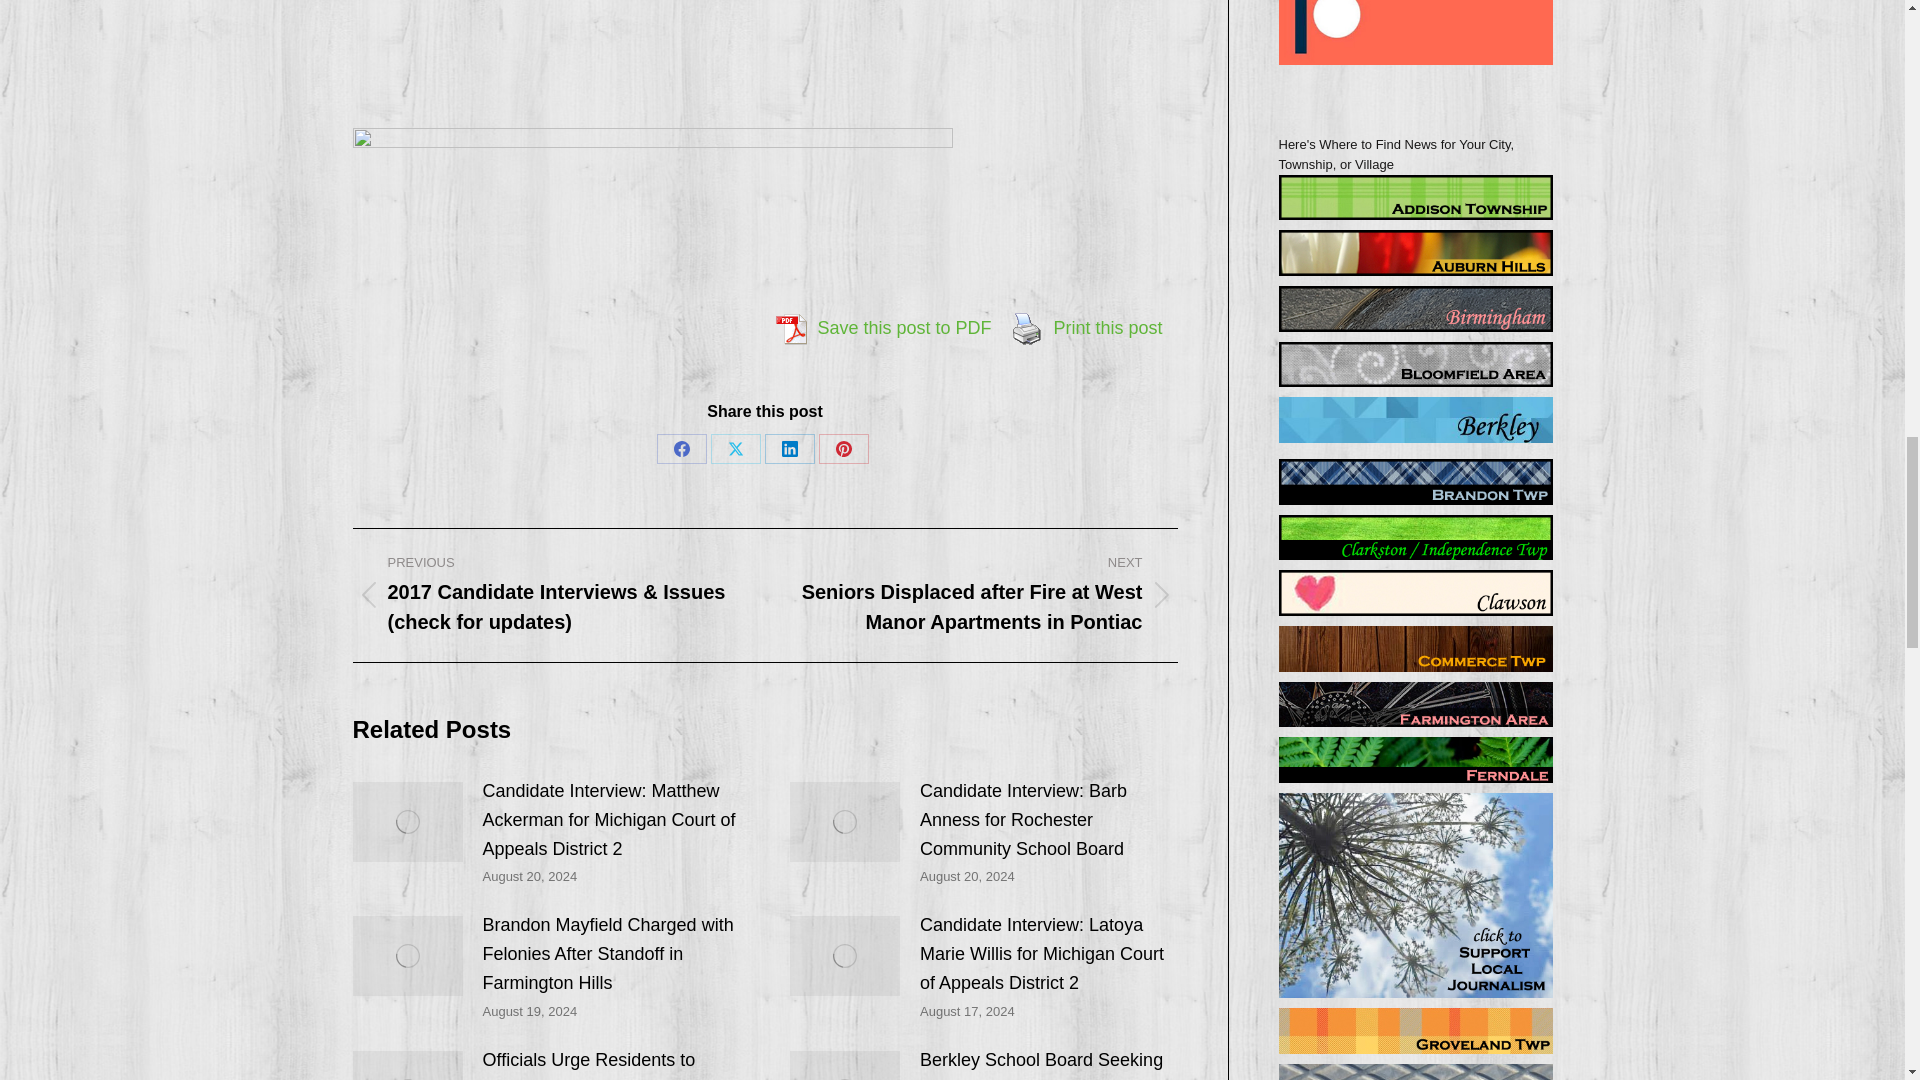 The image size is (1920, 1080). What do you see at coordinates (681, 449) in the screenshot?
I see `Facebook` at bounding box center [681, 449].